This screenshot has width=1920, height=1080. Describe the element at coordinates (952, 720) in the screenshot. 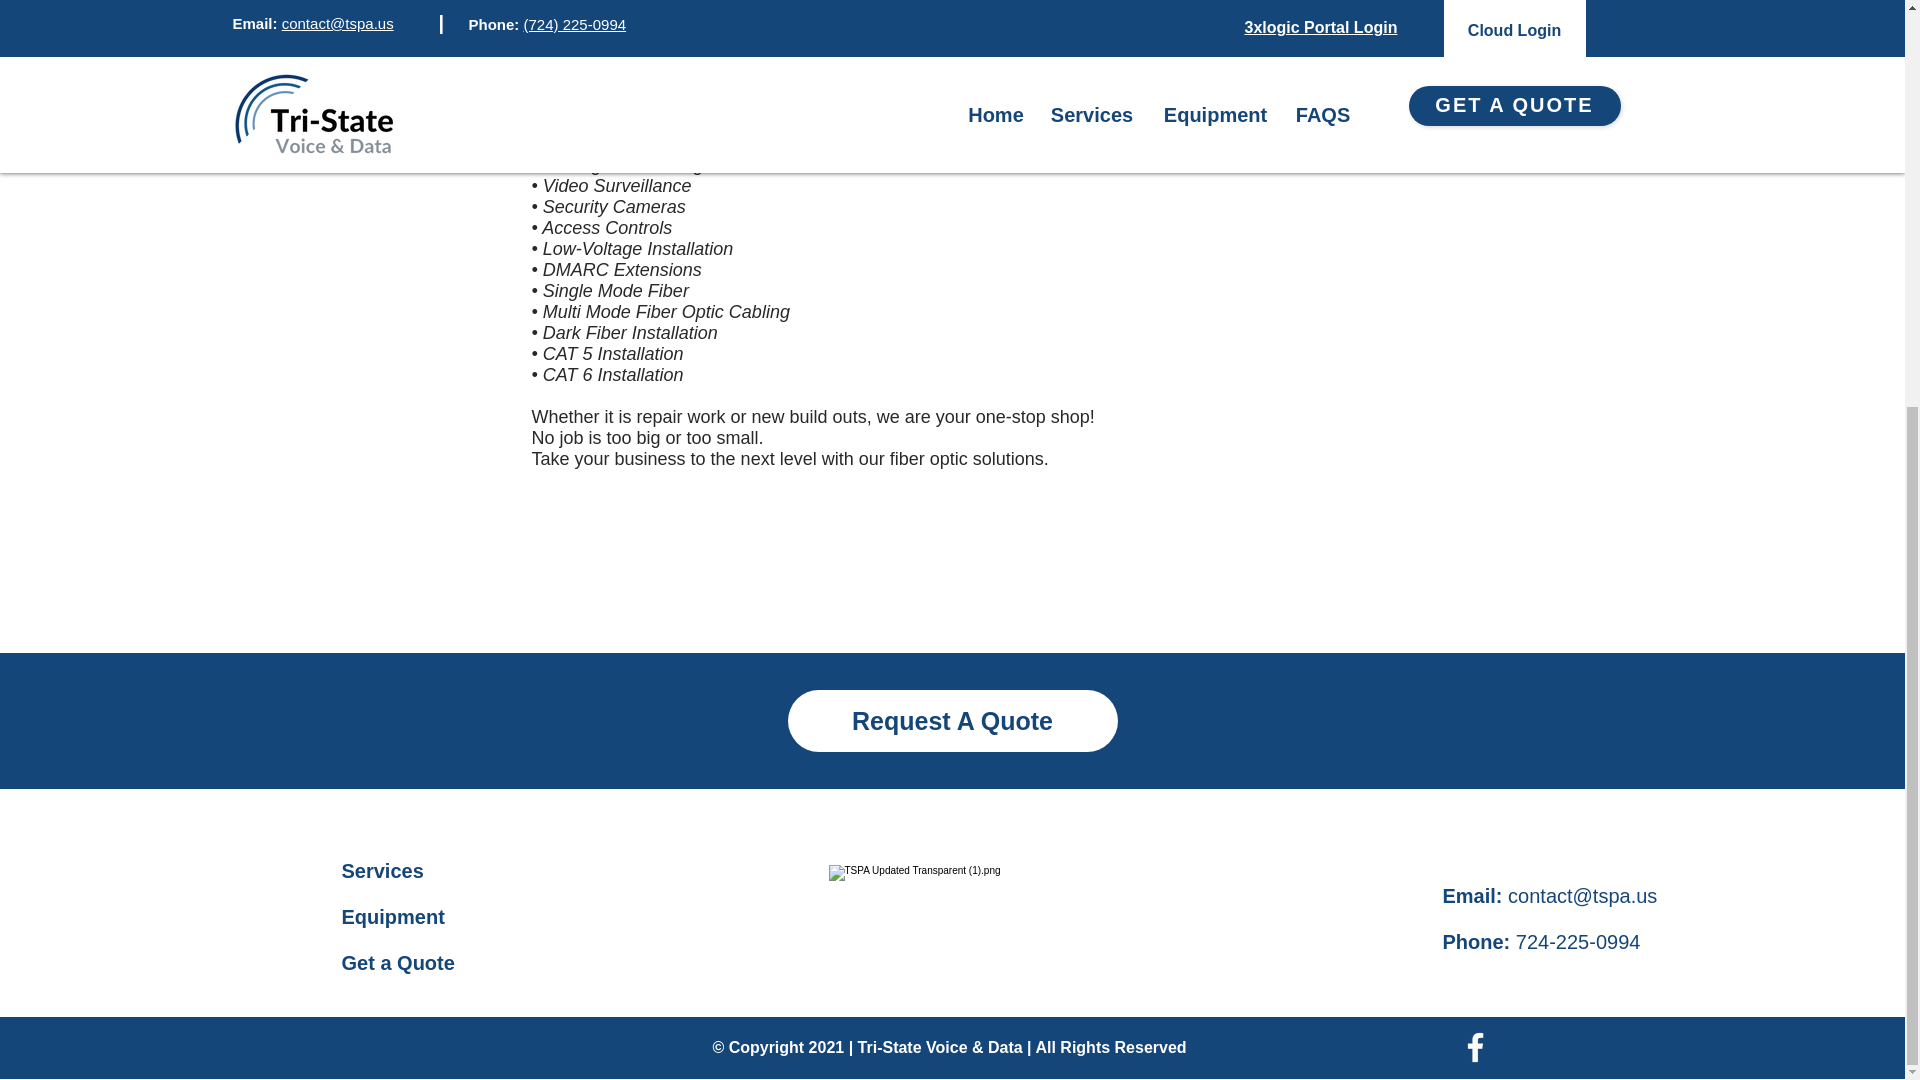

I see `Request A Quote` at that location.